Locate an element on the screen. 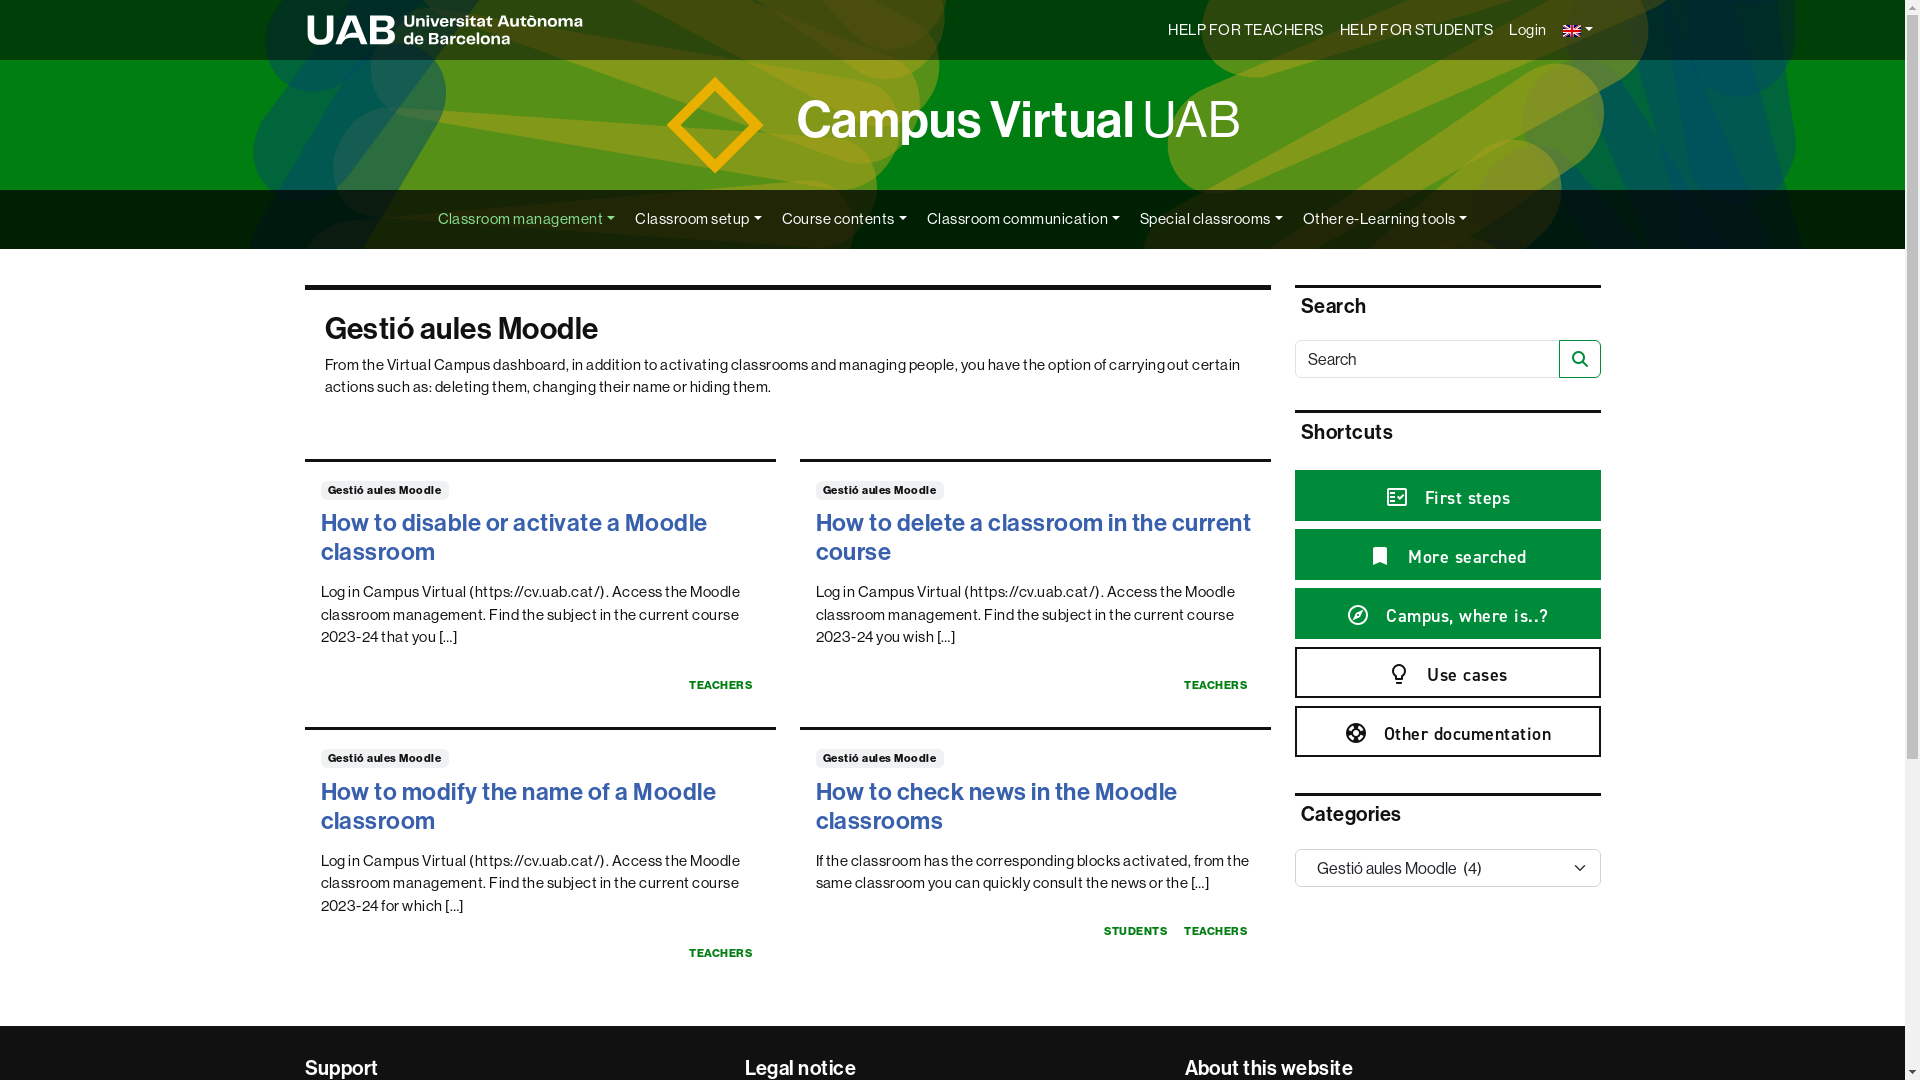 Image resolution: width=1920 pixels, height=1080 pixels. Other e-Learning tools is located at coordinates (1386, 220).